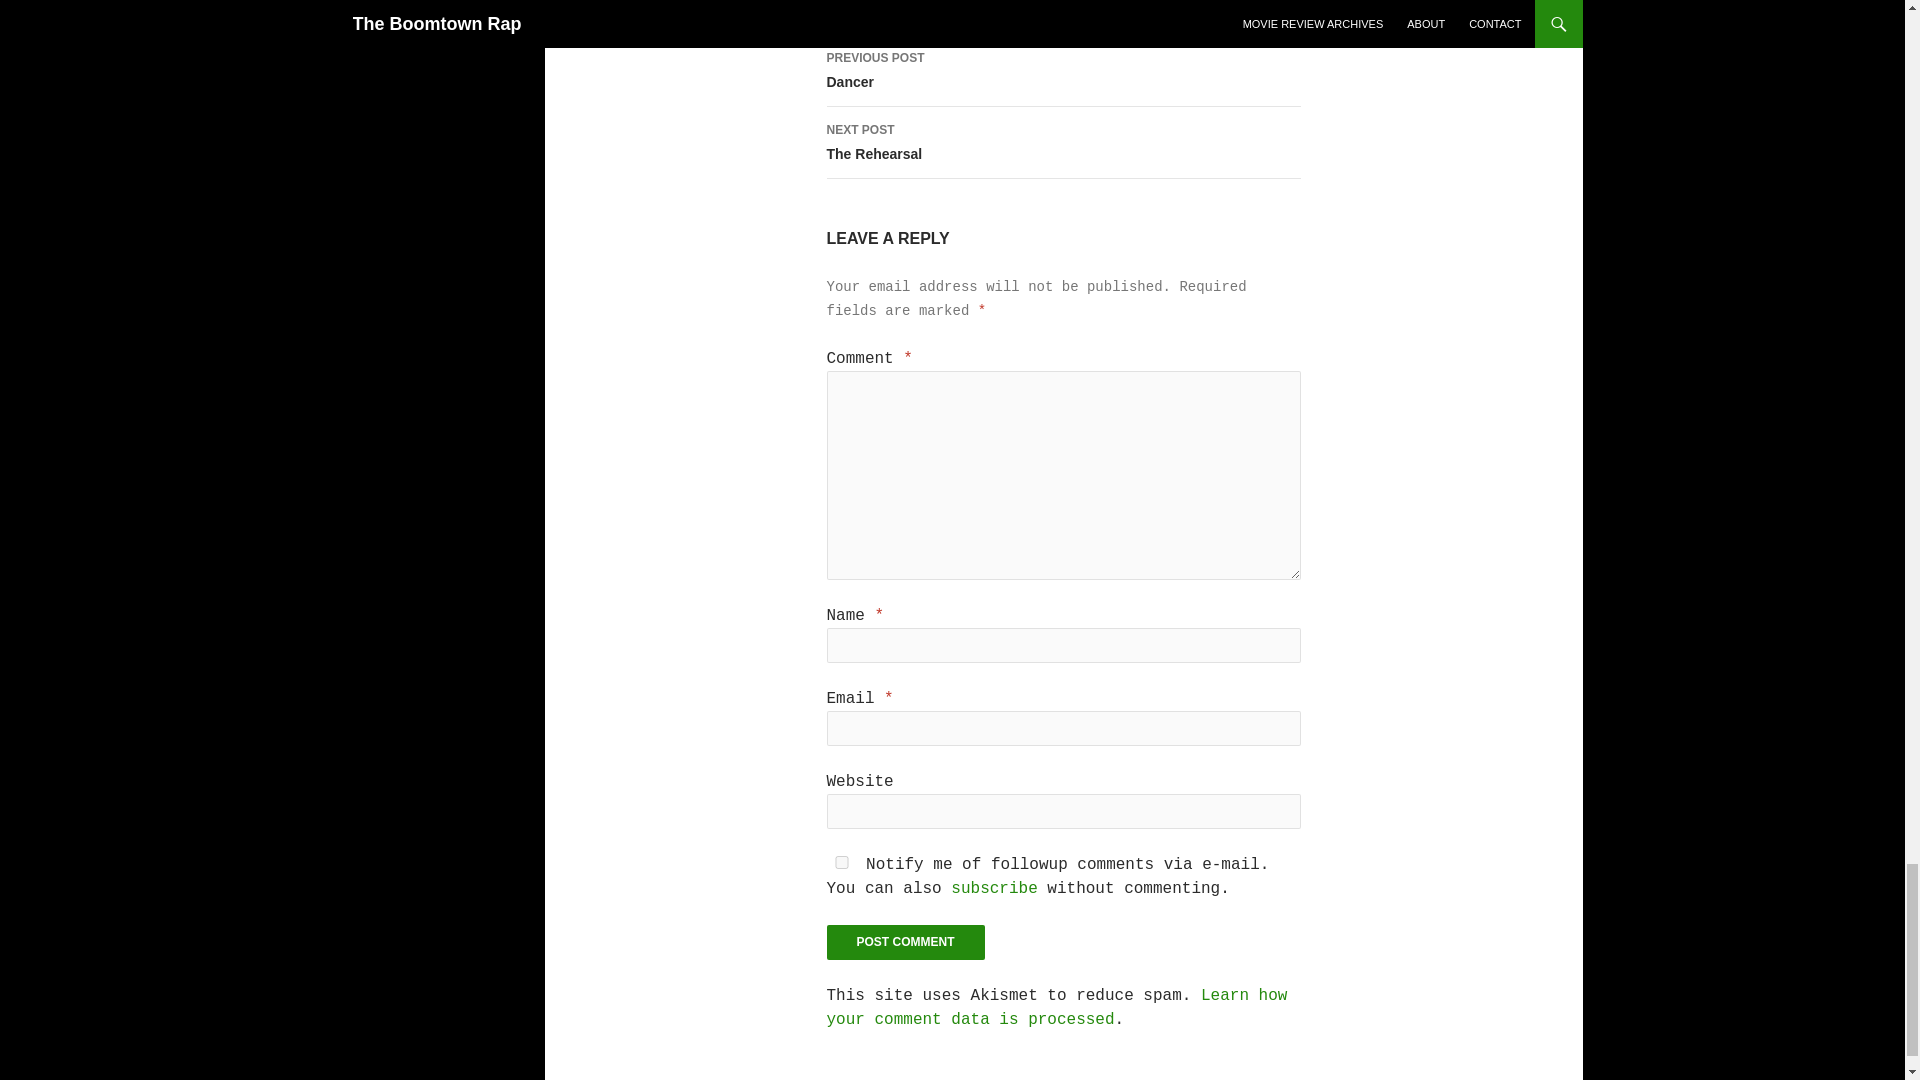  Describe the element at coordinates (1056, 1008) in the screenshot. I see `subscribe` at that location.